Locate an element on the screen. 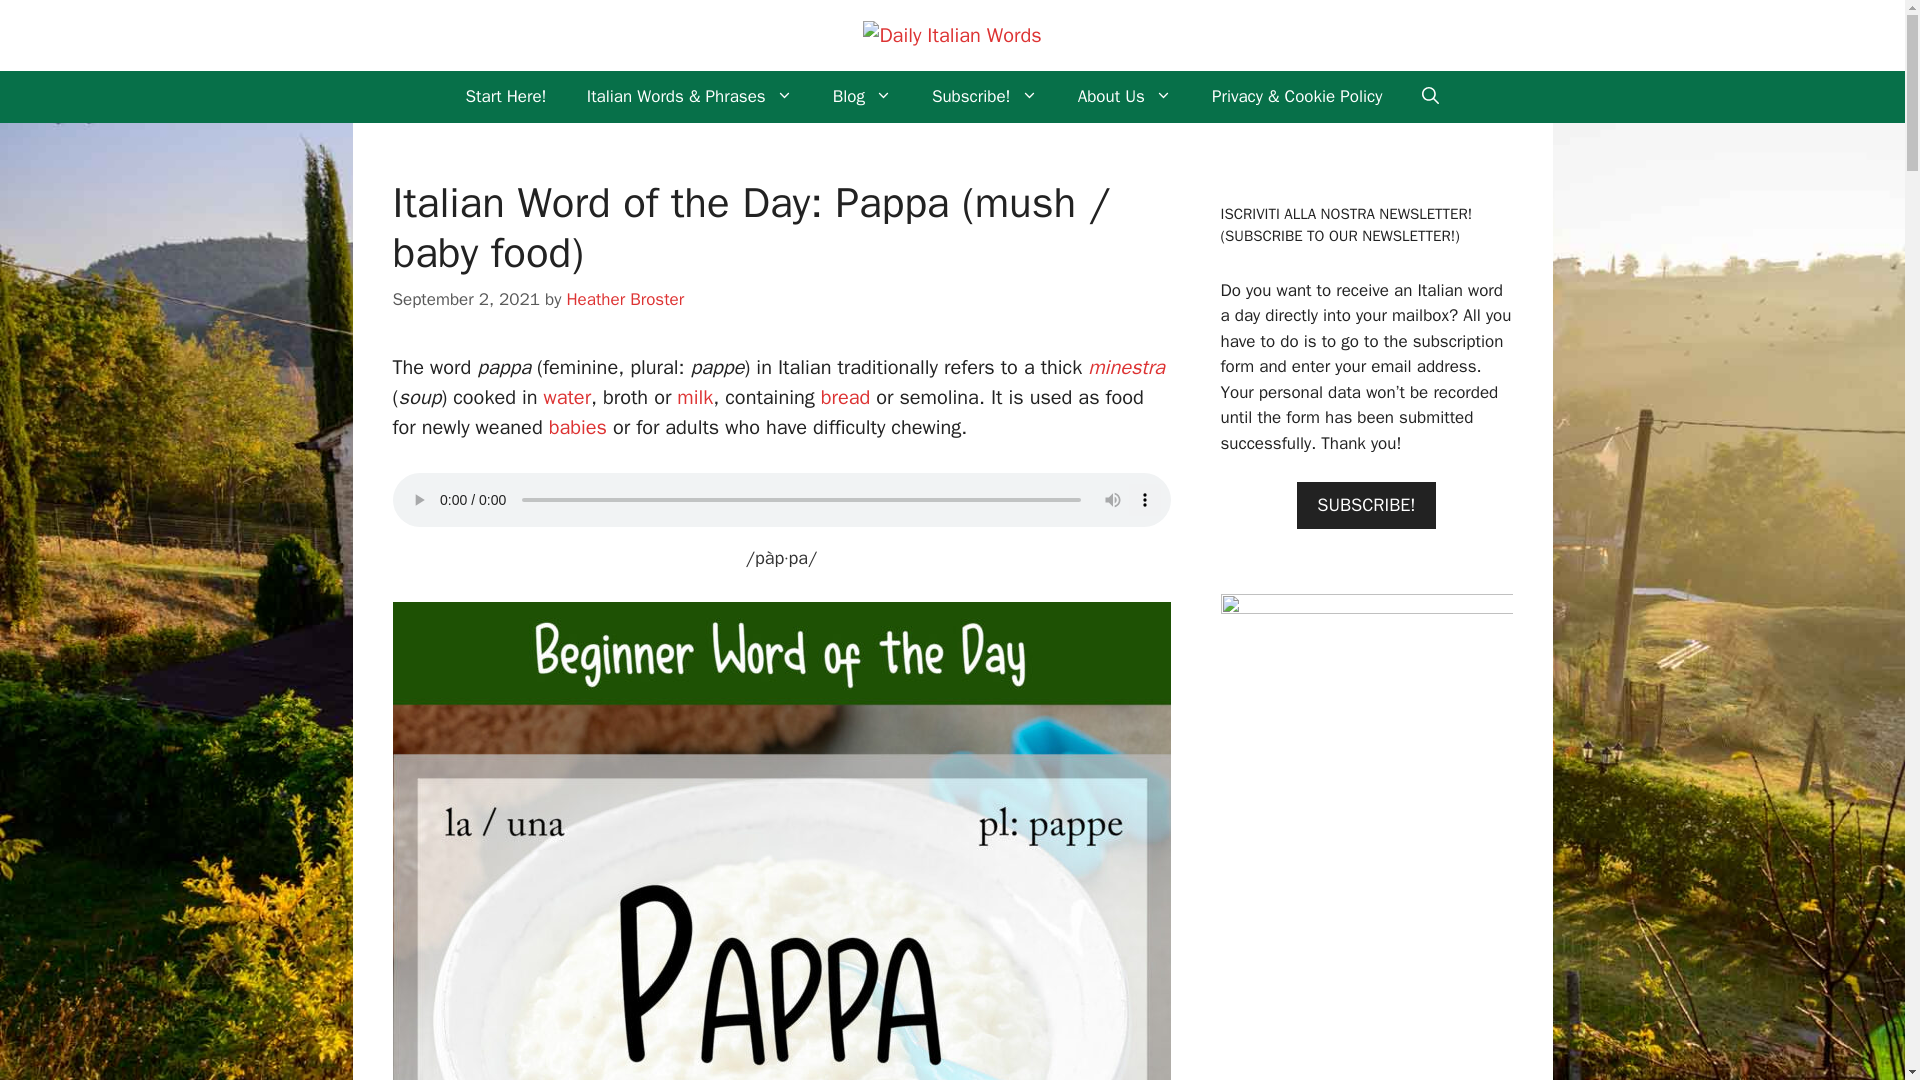  View all posts by Heather Broster is located at coordinates (624, 299).